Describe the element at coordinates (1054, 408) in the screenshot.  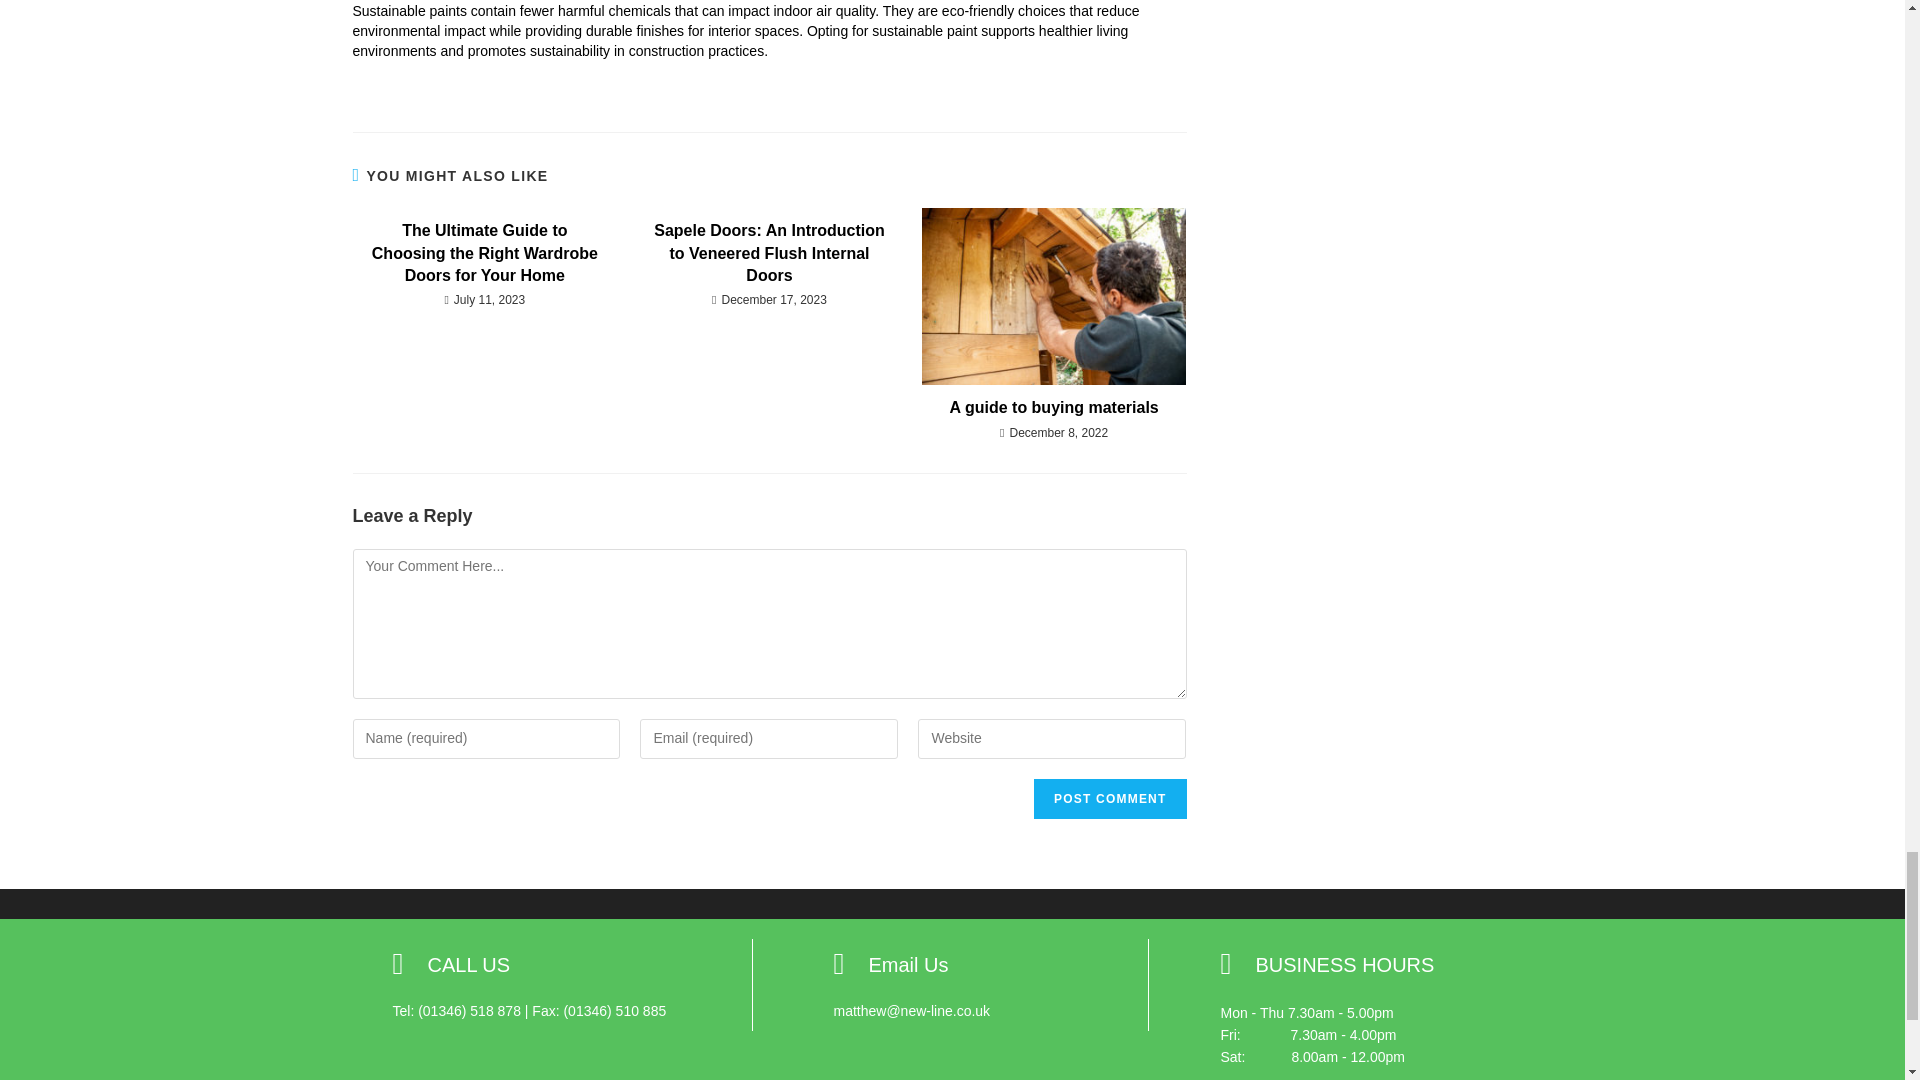
I see `A guide to buying materials` at that location.